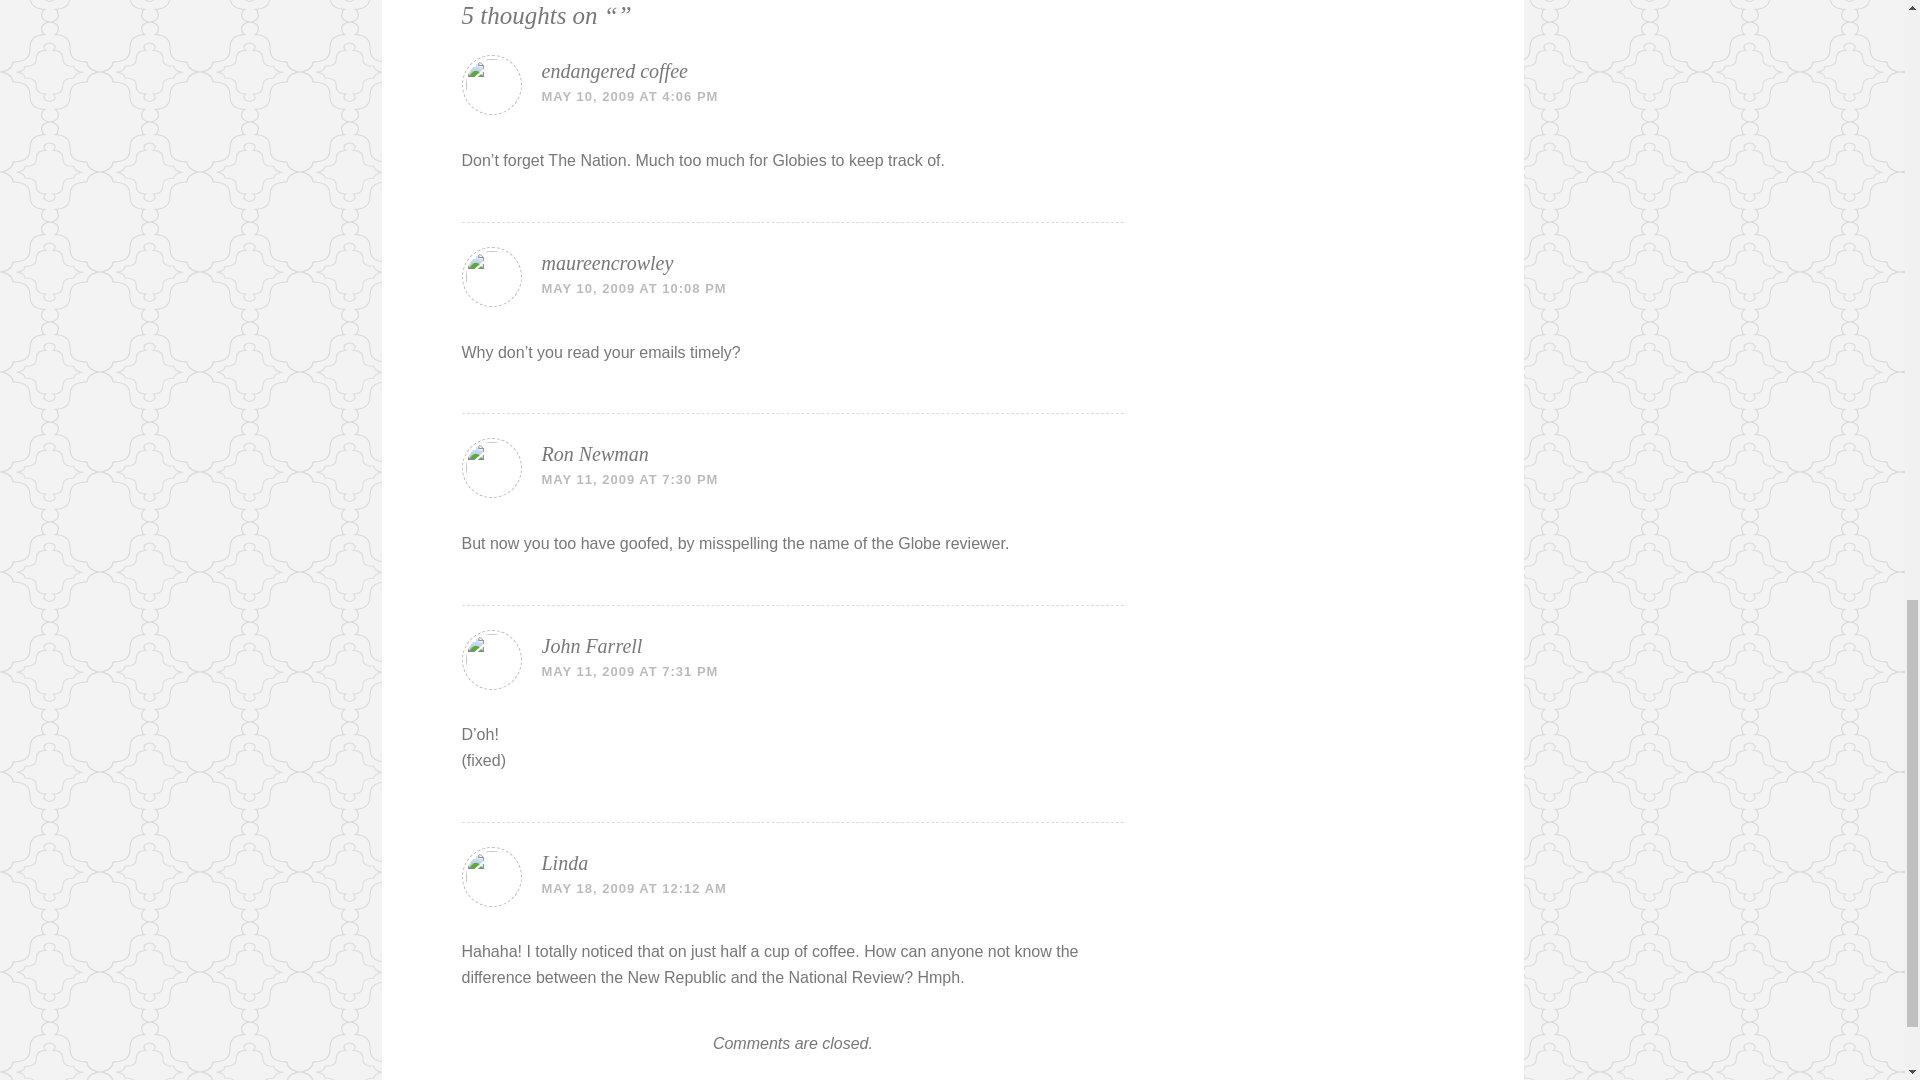 The width and height of the screenshot is (1920, 1080). I want to click on Ron Newman, so click(594, 454).